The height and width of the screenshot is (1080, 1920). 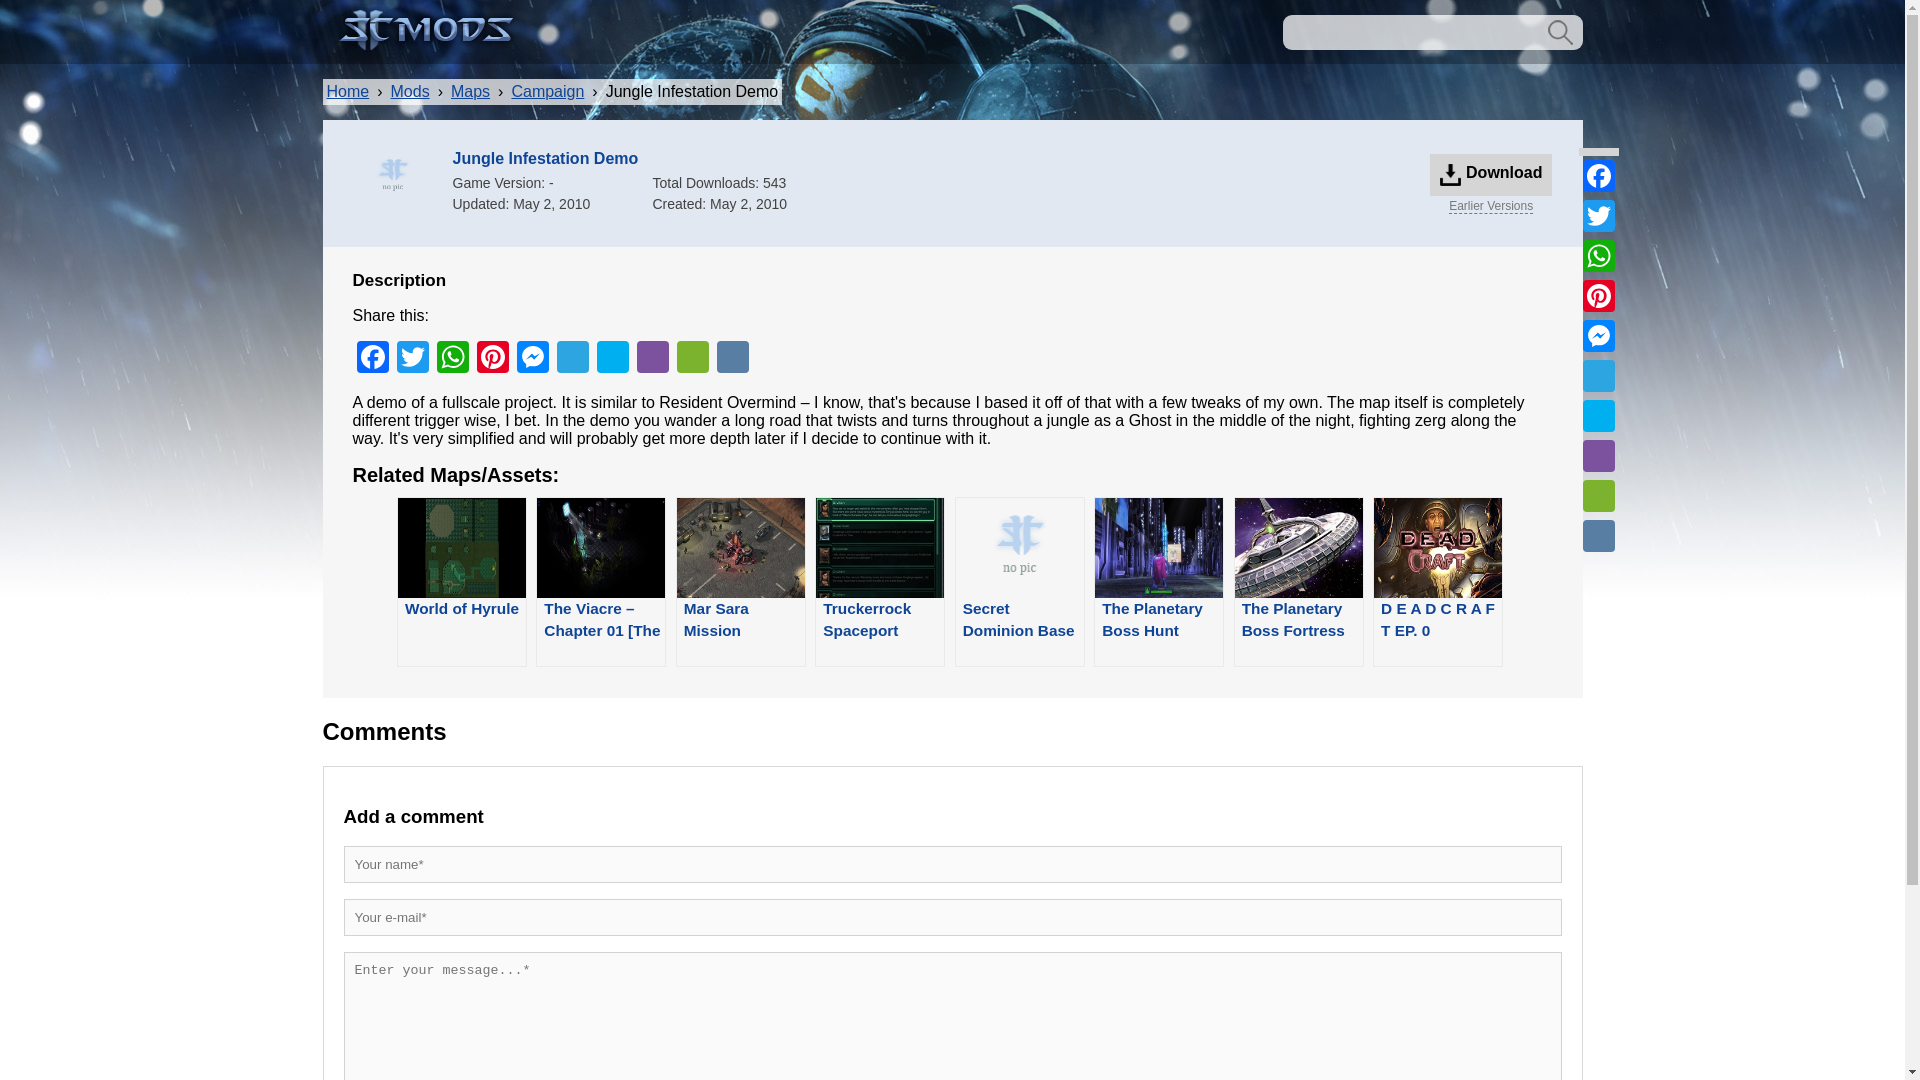 What do you see at coordinates (1490, 204) in the screenshot?
I see `Earlier Versions` at bounding box center [1490, 204].